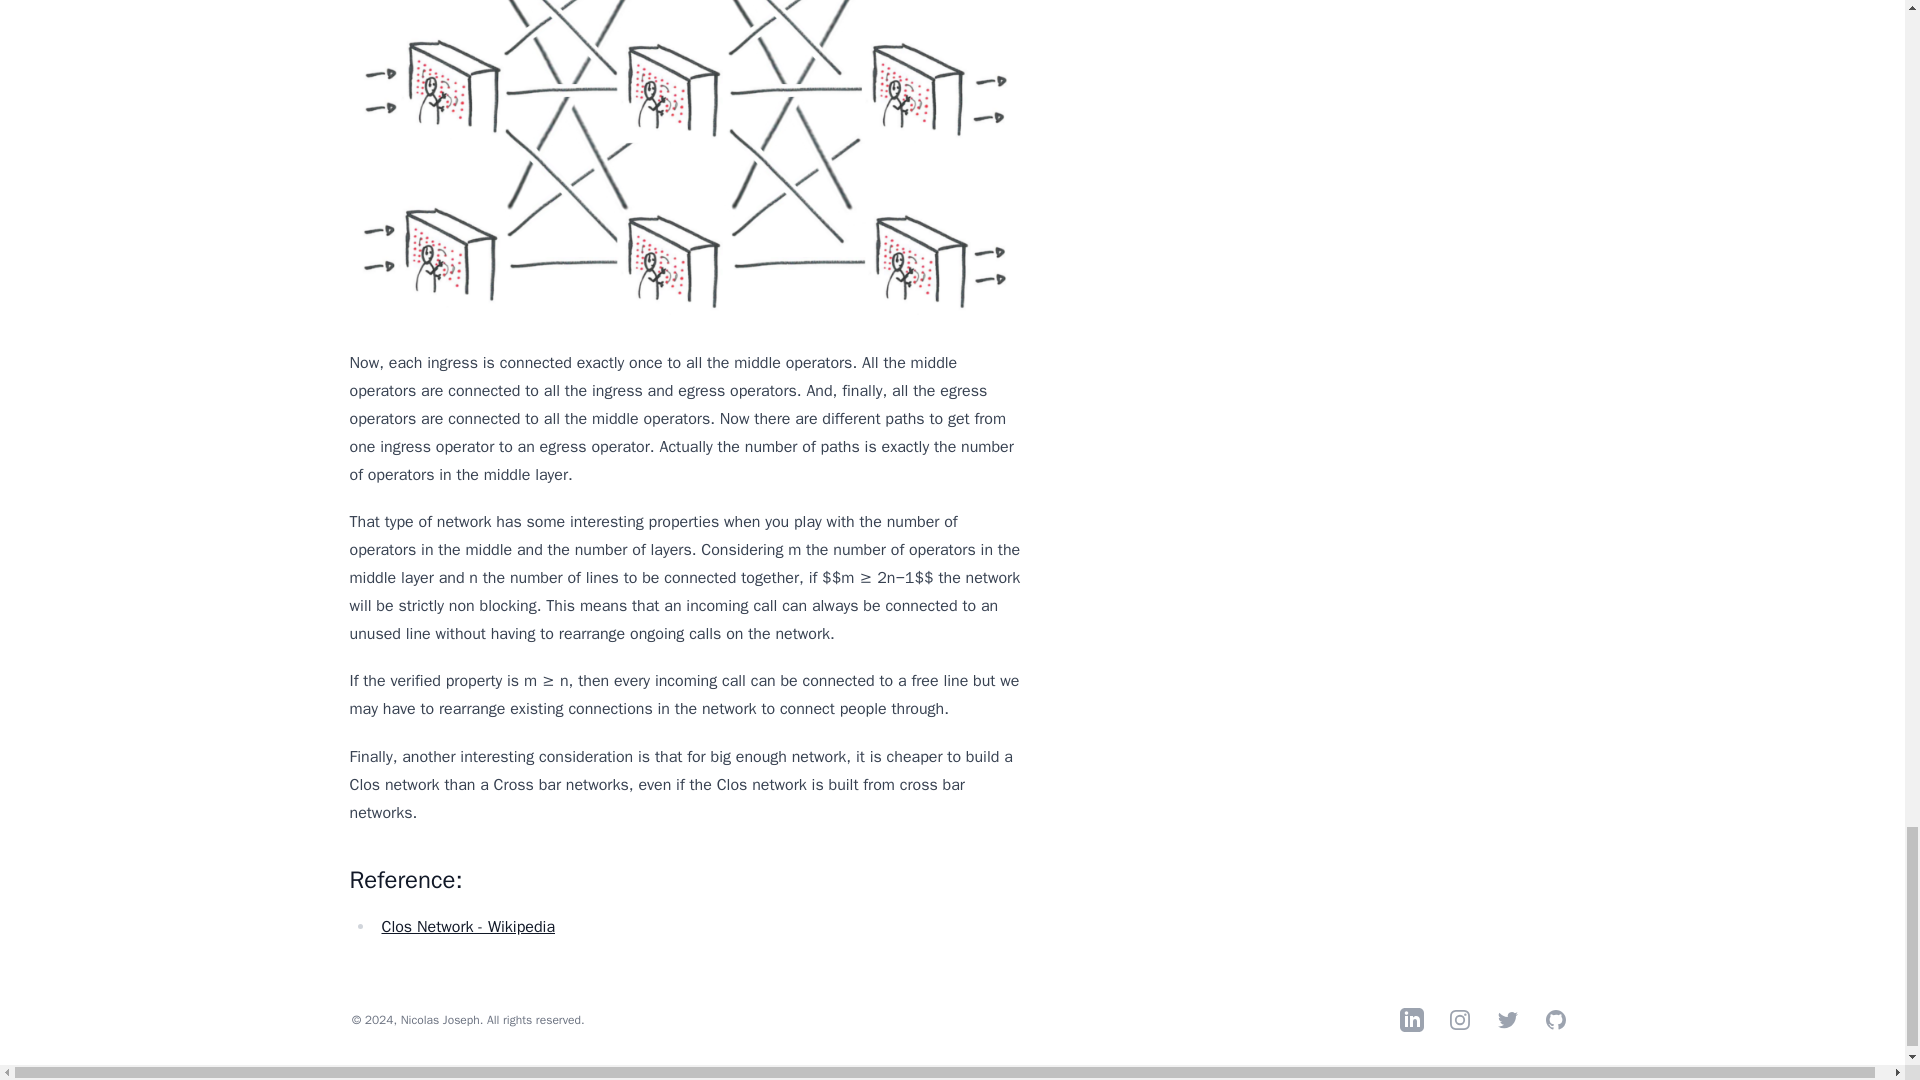 The image size is (1920, 1080). What do you see at coordinates (1508, 1020) in the screenshot?
I see `Twitter` at bounding box center [1508, 1020].